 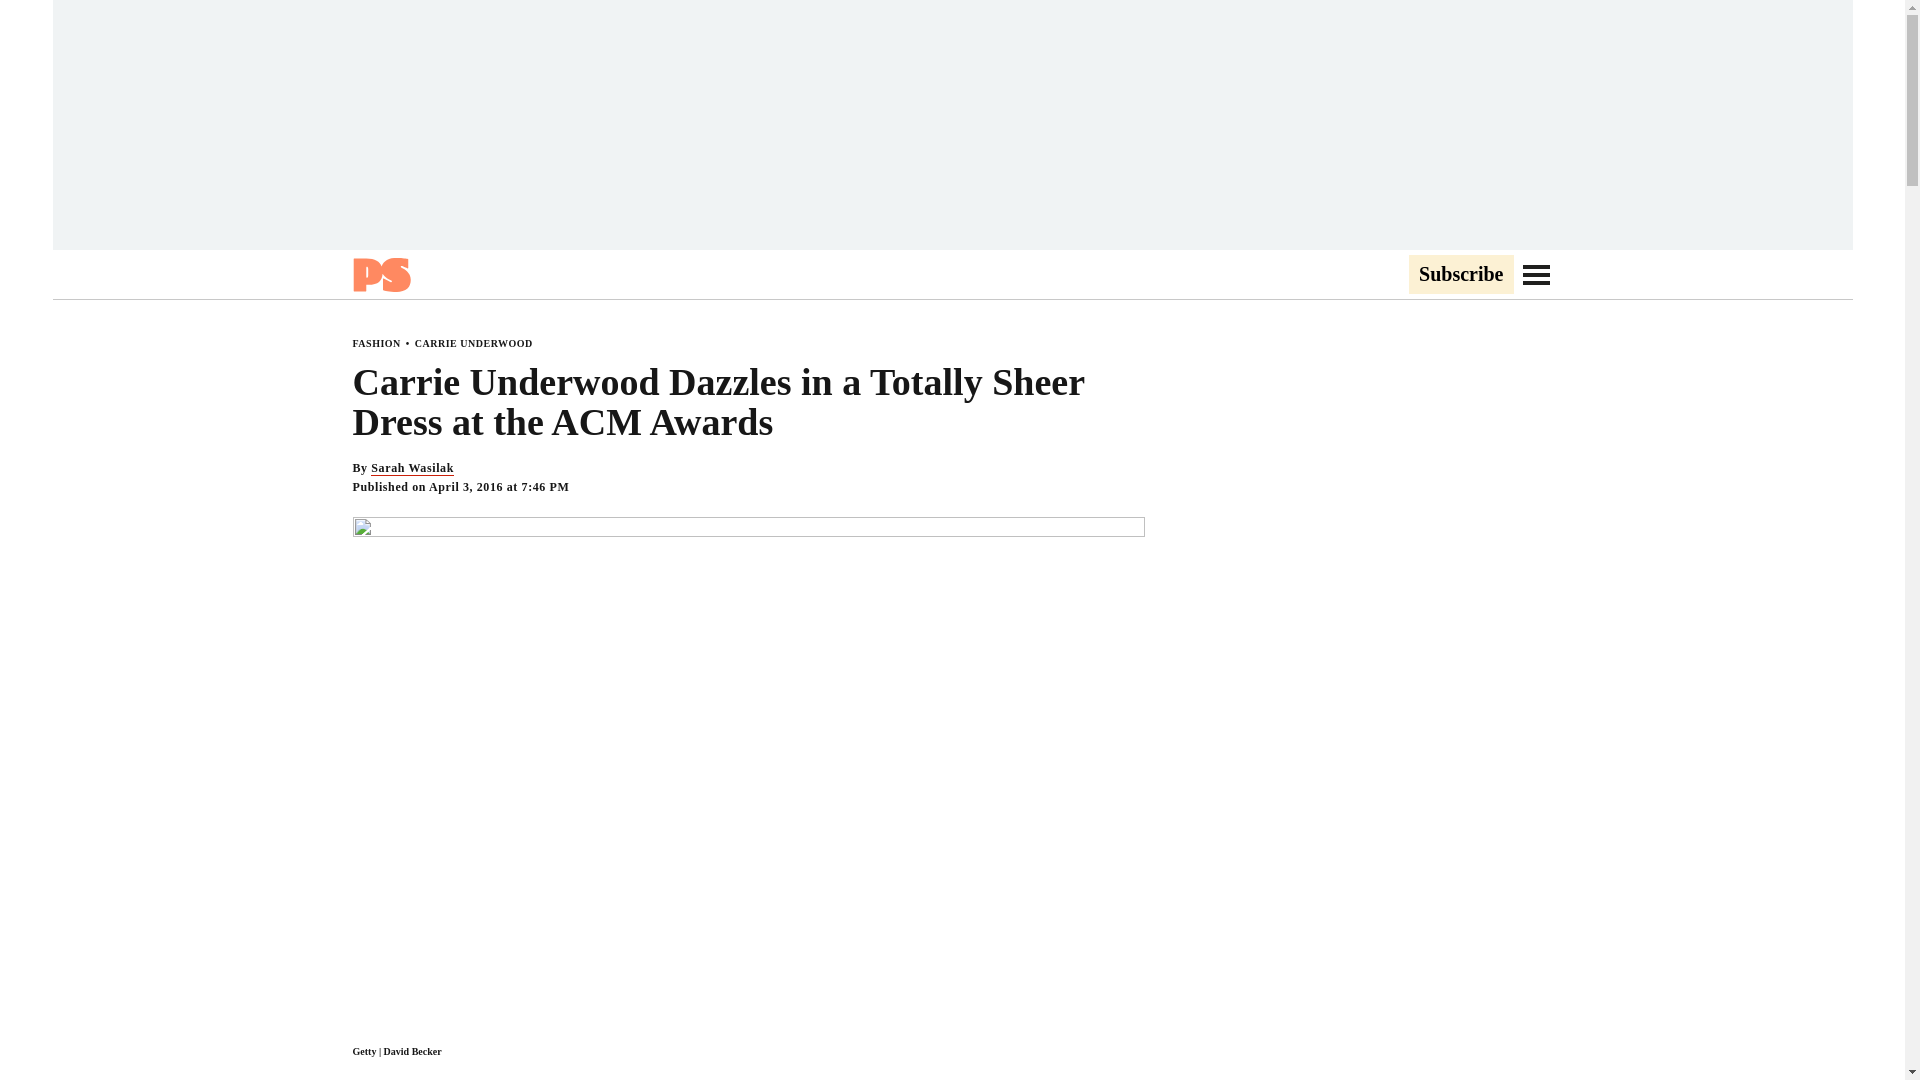 What do you see at coordinates (1460, 275) in the screenshot?
I see `Subscribe` at bounding box center [1460, 275].